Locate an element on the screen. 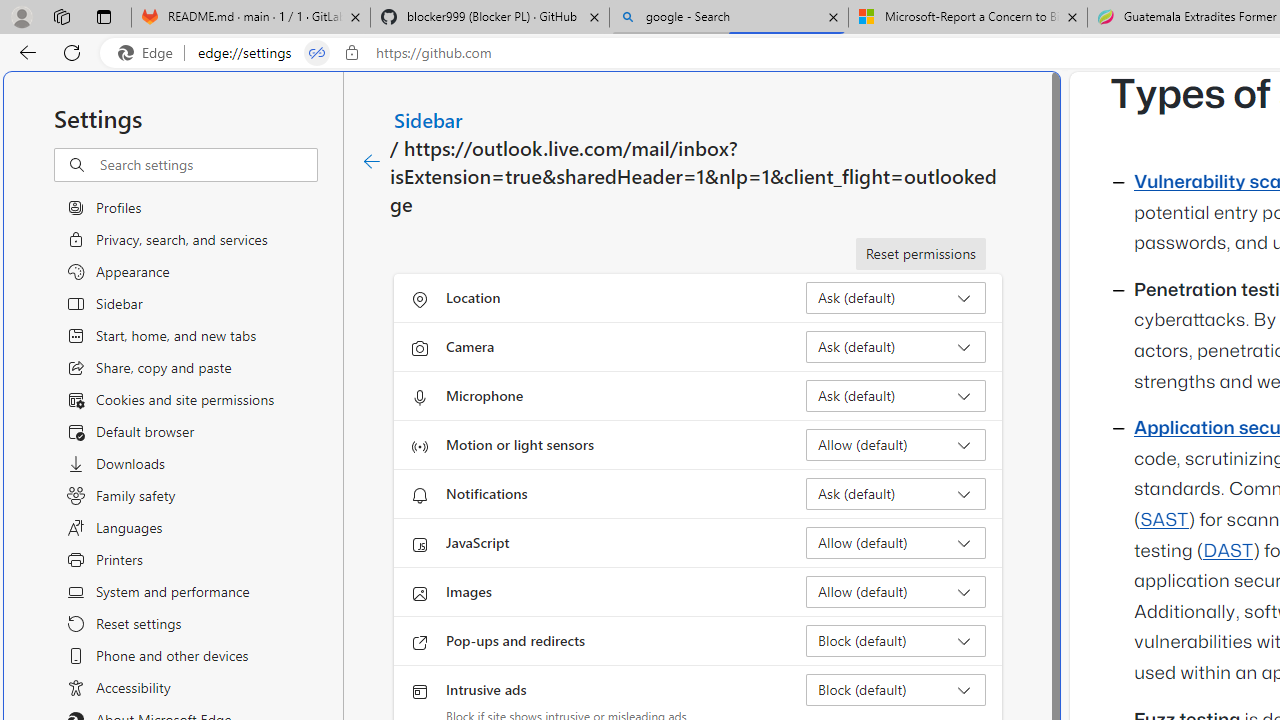  Intrusive ads Block (default) is located at coordinates (896, 690).